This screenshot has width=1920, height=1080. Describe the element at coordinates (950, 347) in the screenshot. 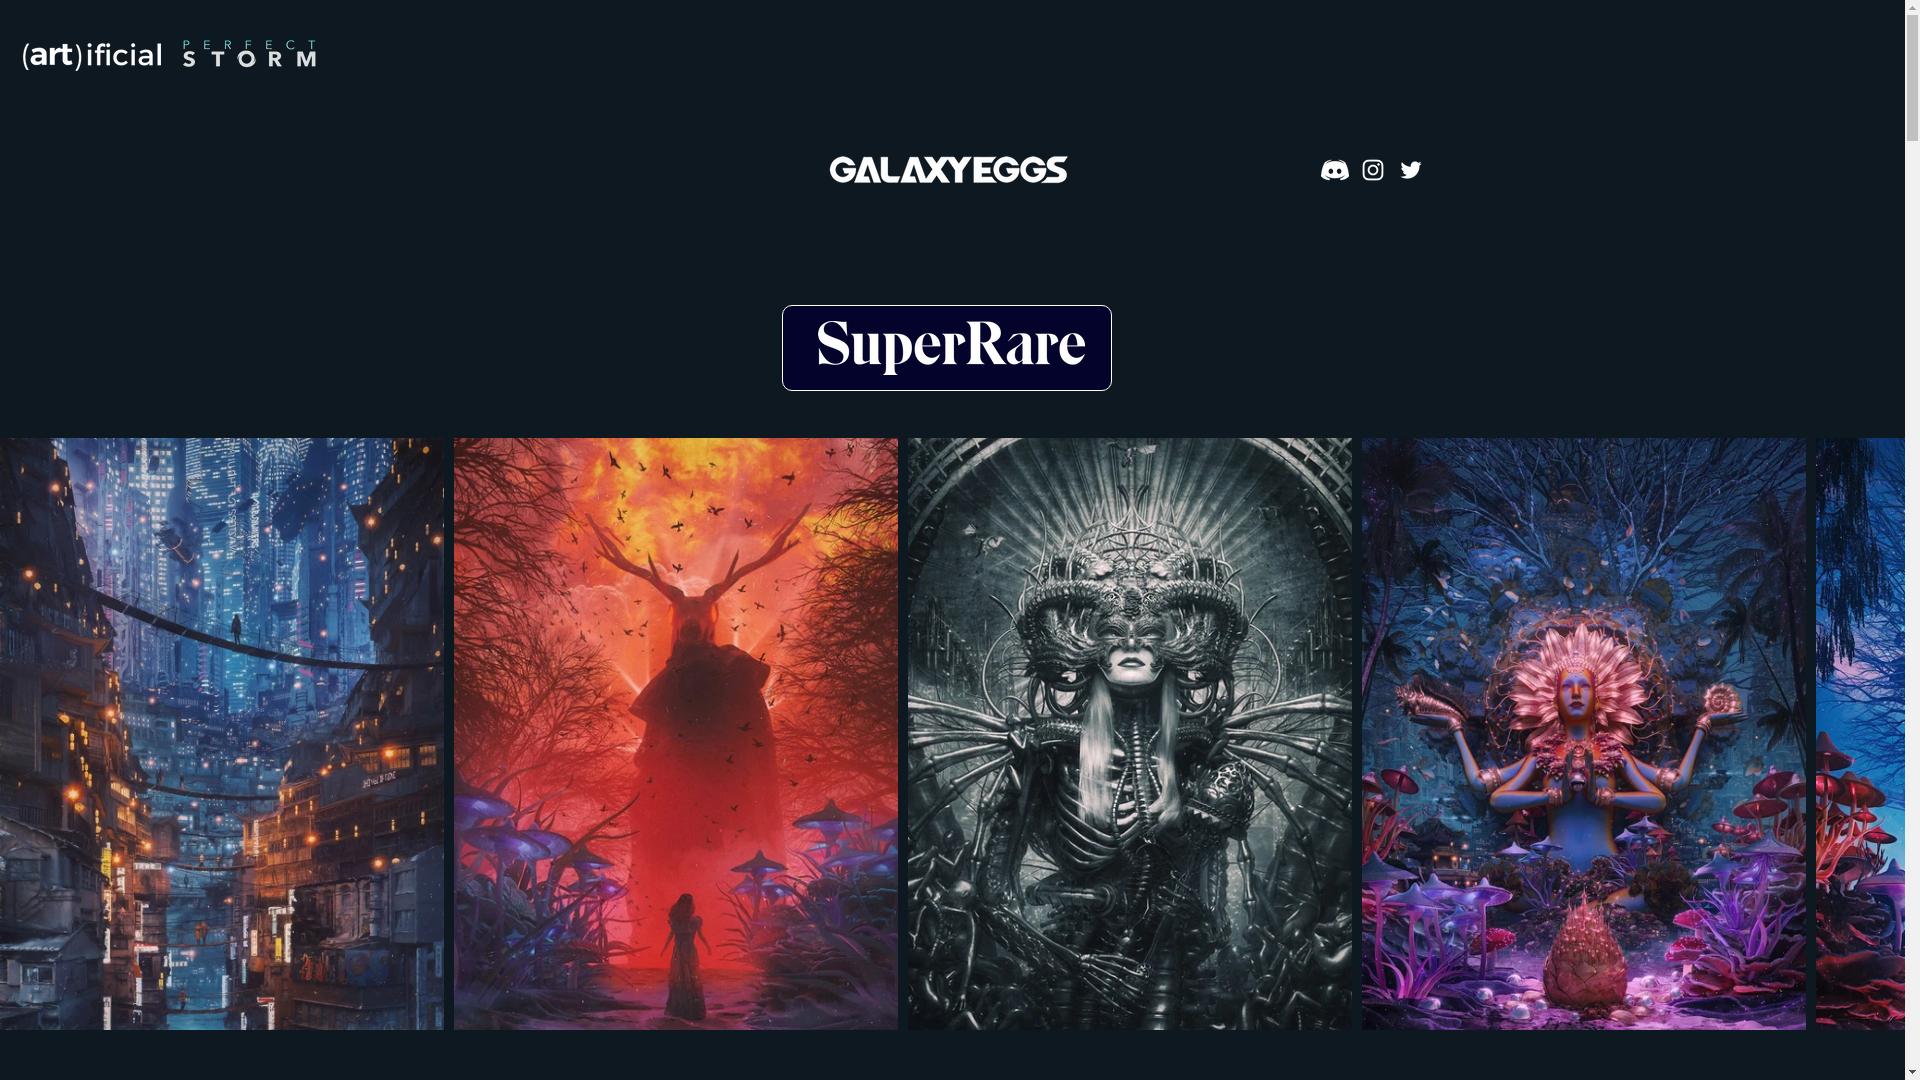

I see `SuperRare-white.png` at that location.